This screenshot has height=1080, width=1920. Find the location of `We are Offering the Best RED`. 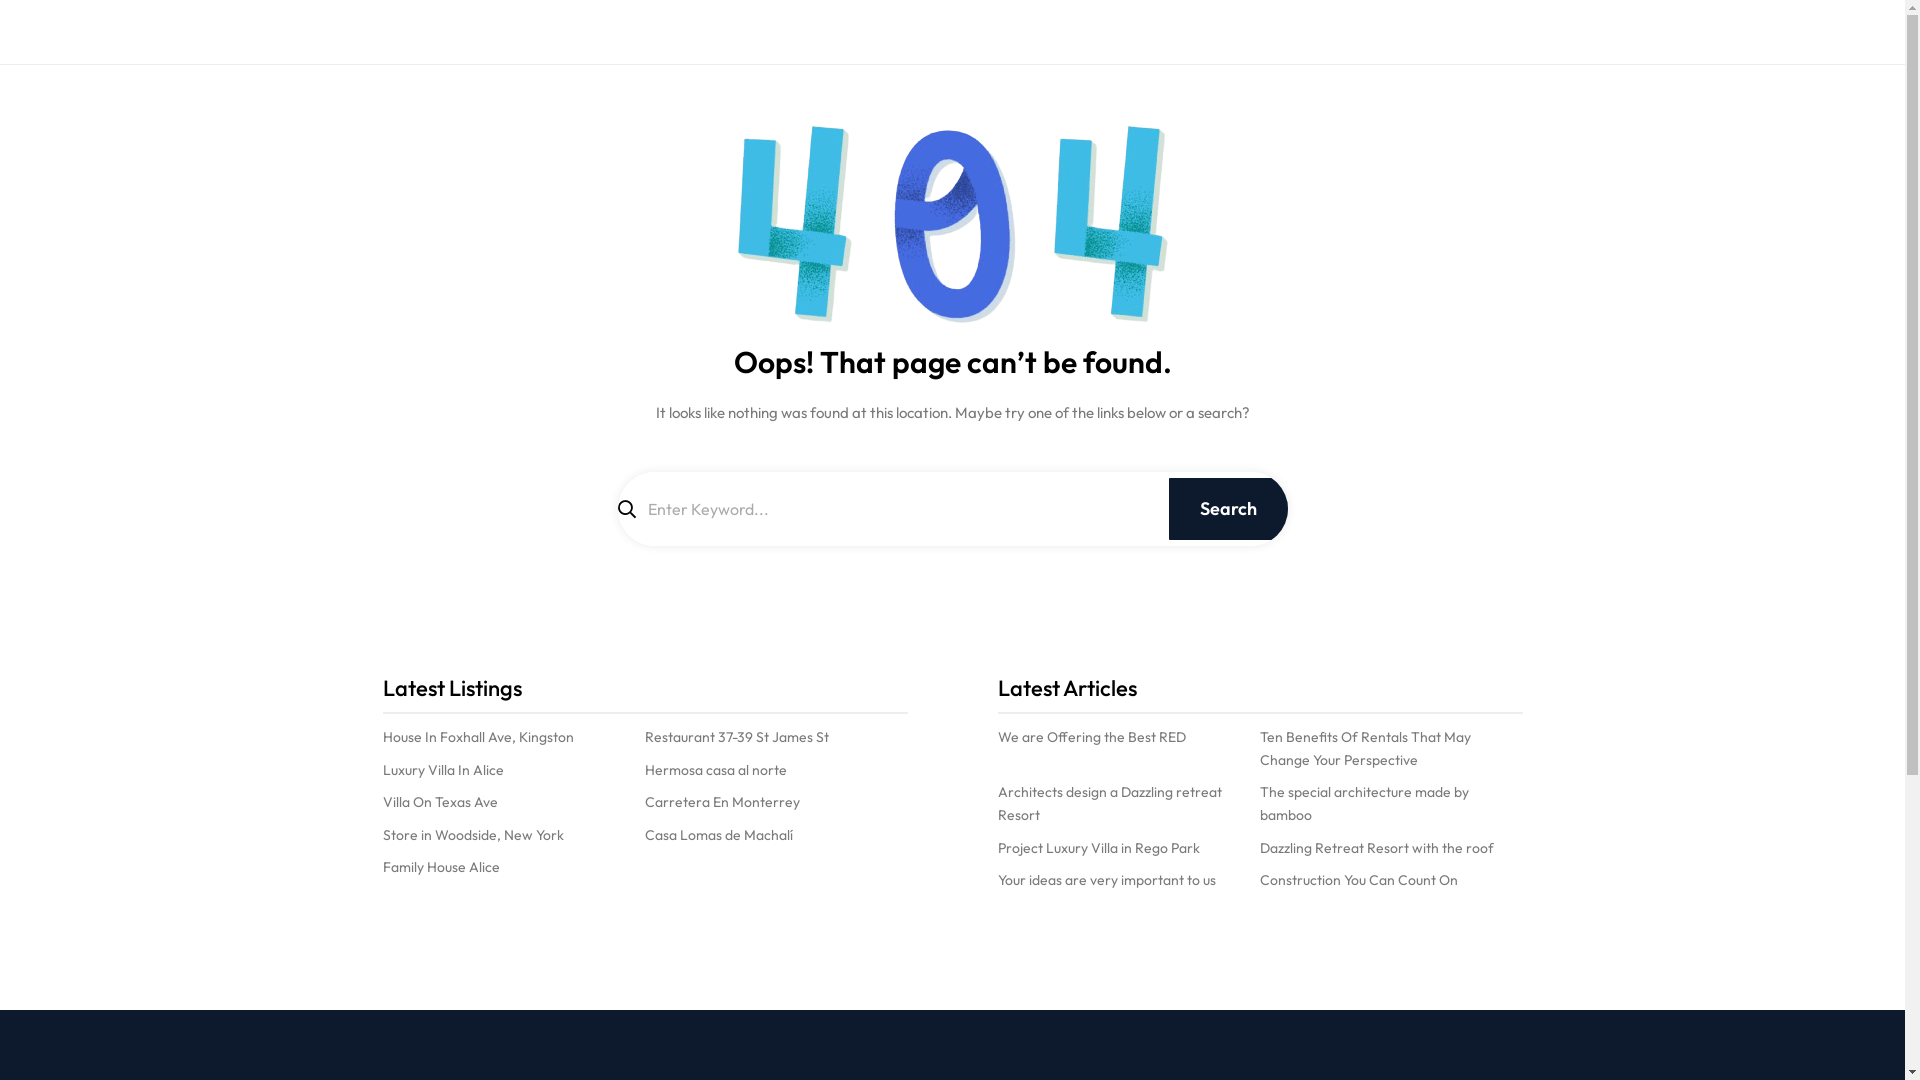

We are Offering the Best RED is located at coordinates (1092, 738).